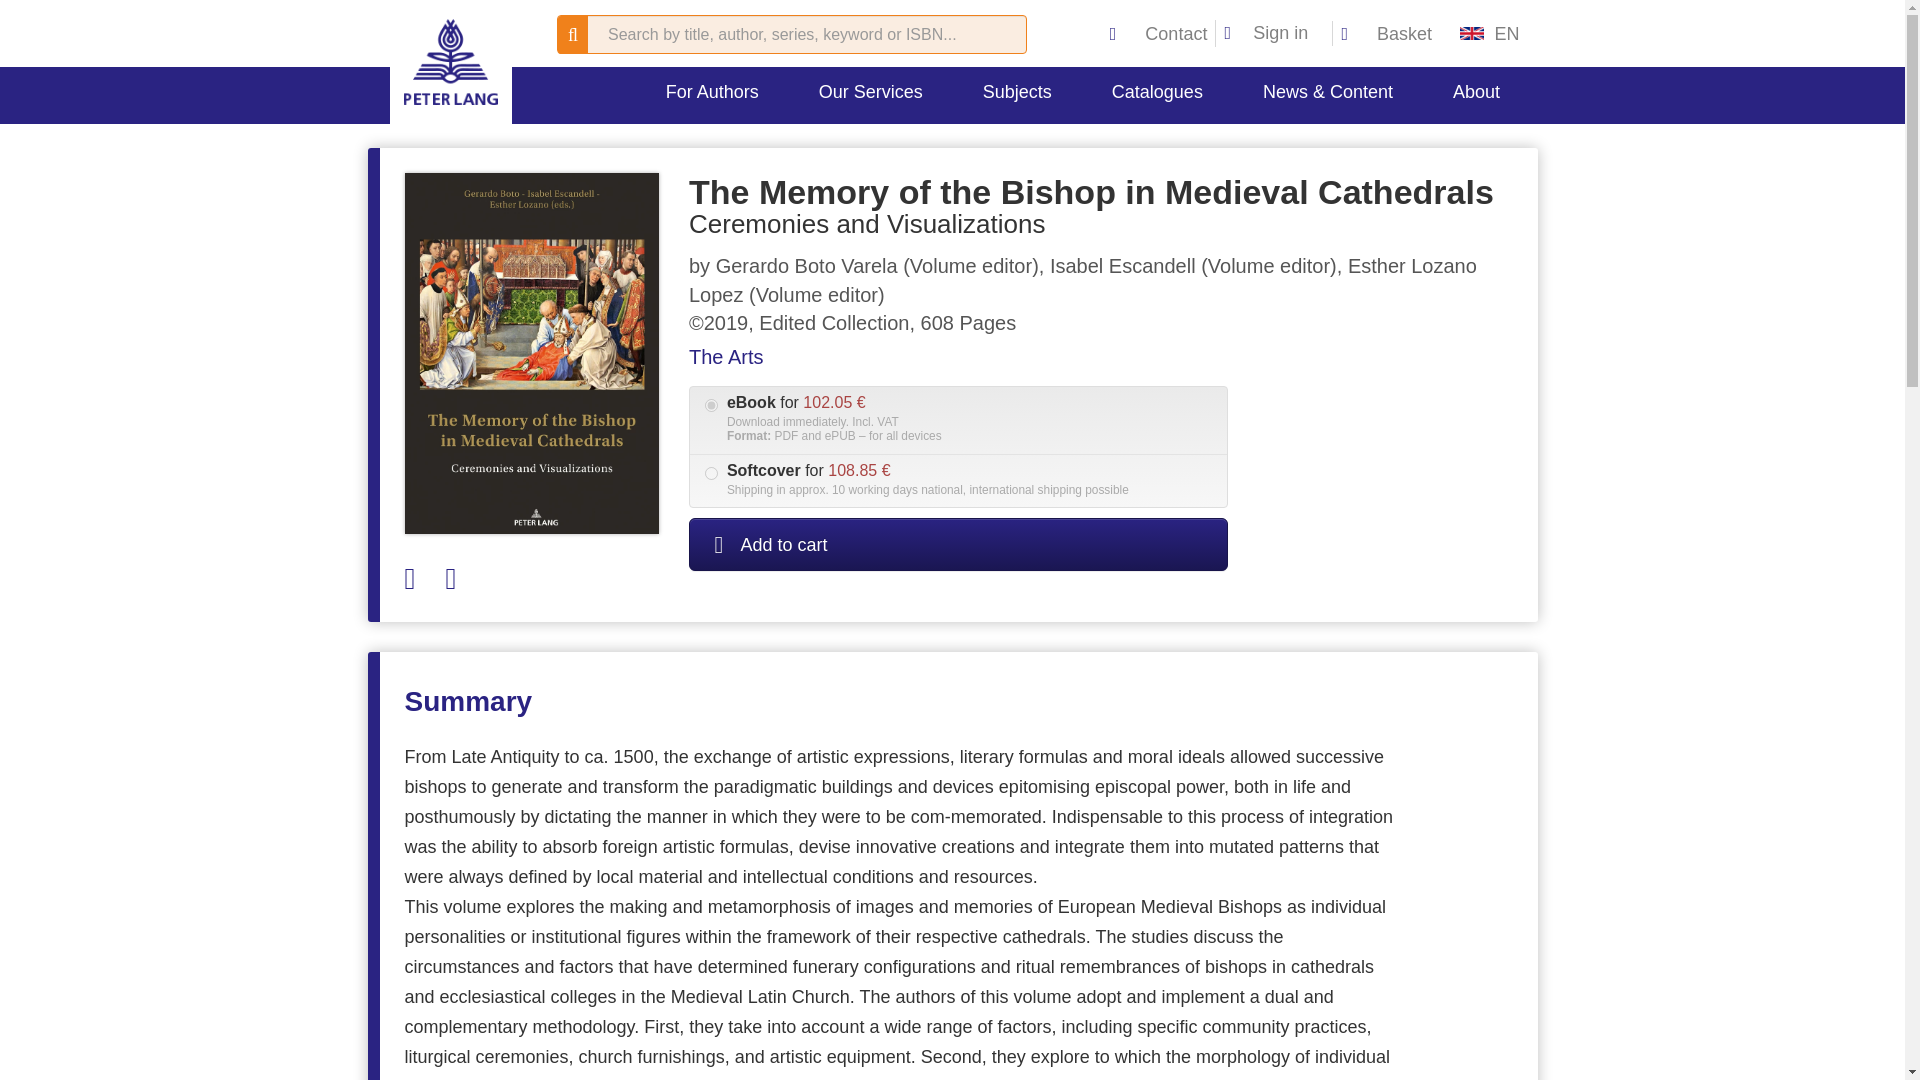 This screenshot has width=1920, height=1080. Describe the element at coordinates (1160, 34) in the screenshot. I see `Contact` at that location.